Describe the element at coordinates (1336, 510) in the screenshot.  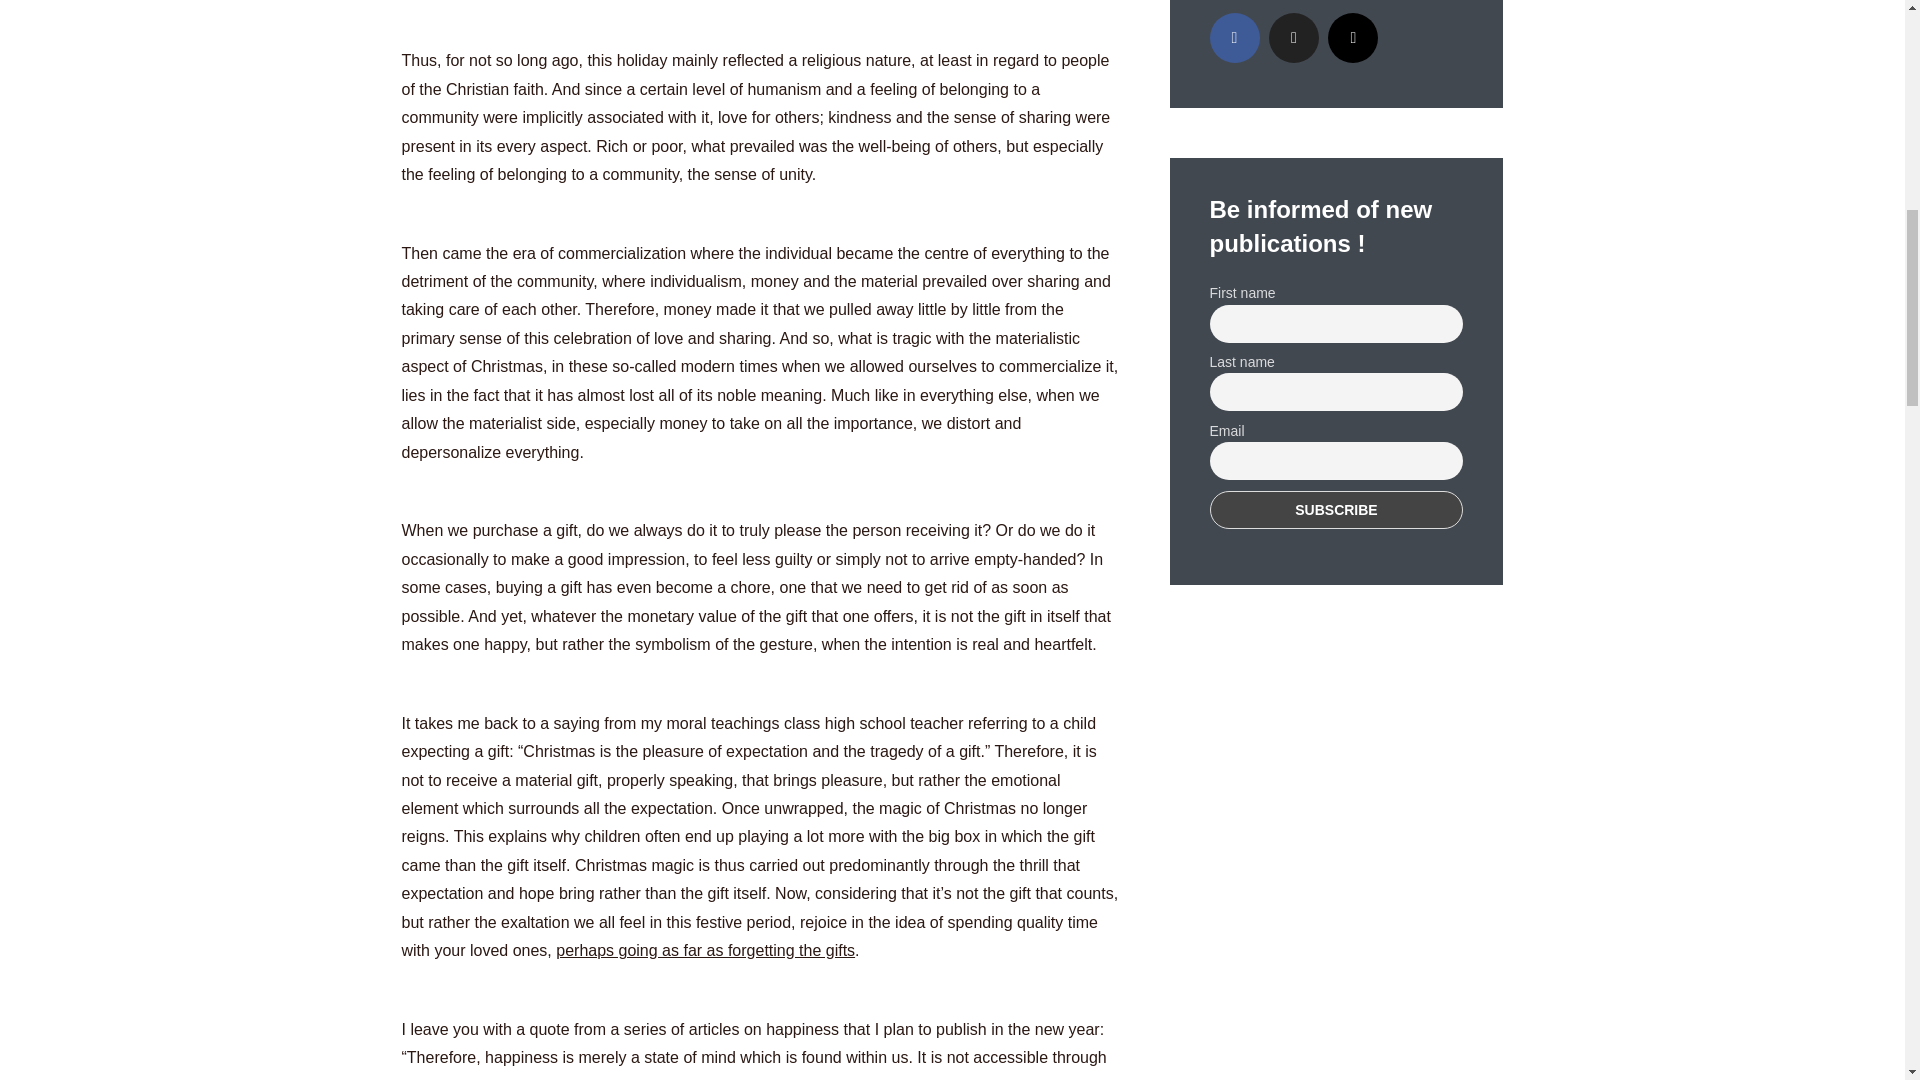
I see `Subscribe` at that location.